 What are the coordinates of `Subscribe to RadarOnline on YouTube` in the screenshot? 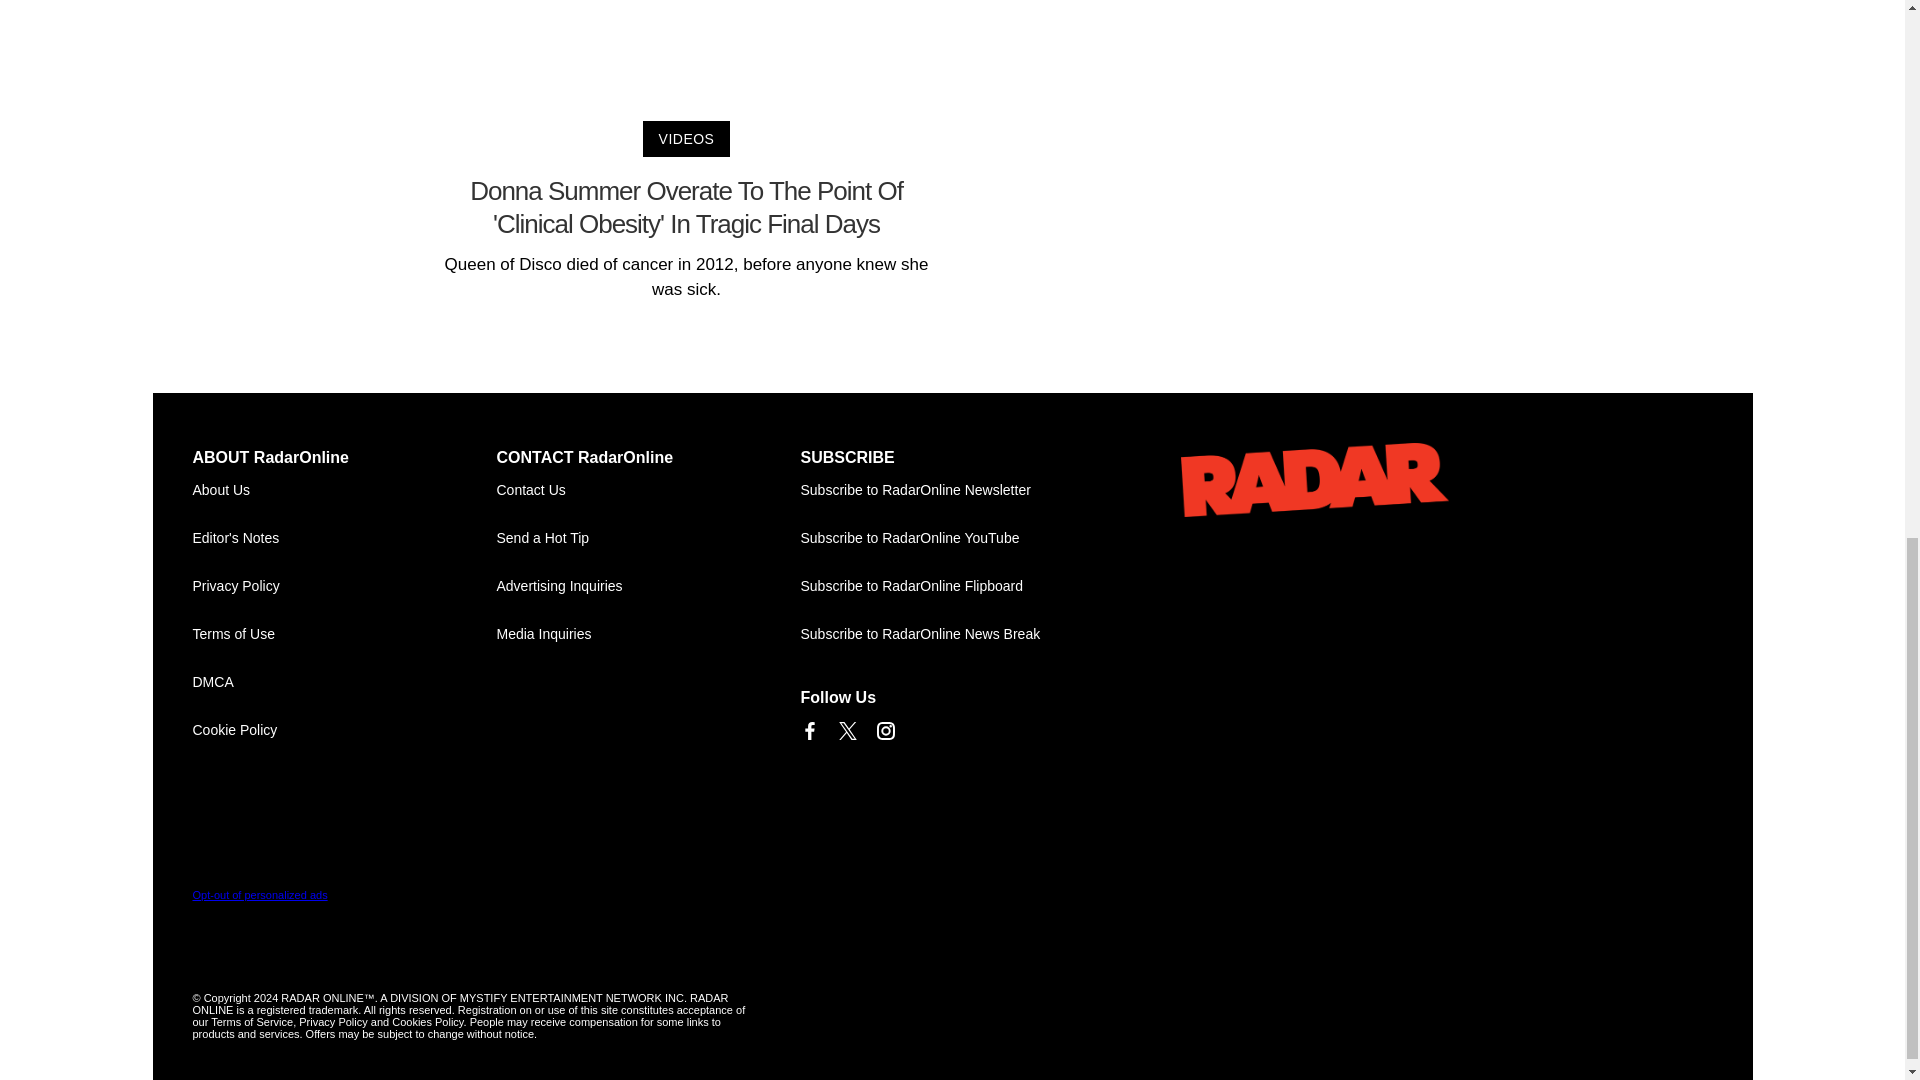 It's located at (952, 538).